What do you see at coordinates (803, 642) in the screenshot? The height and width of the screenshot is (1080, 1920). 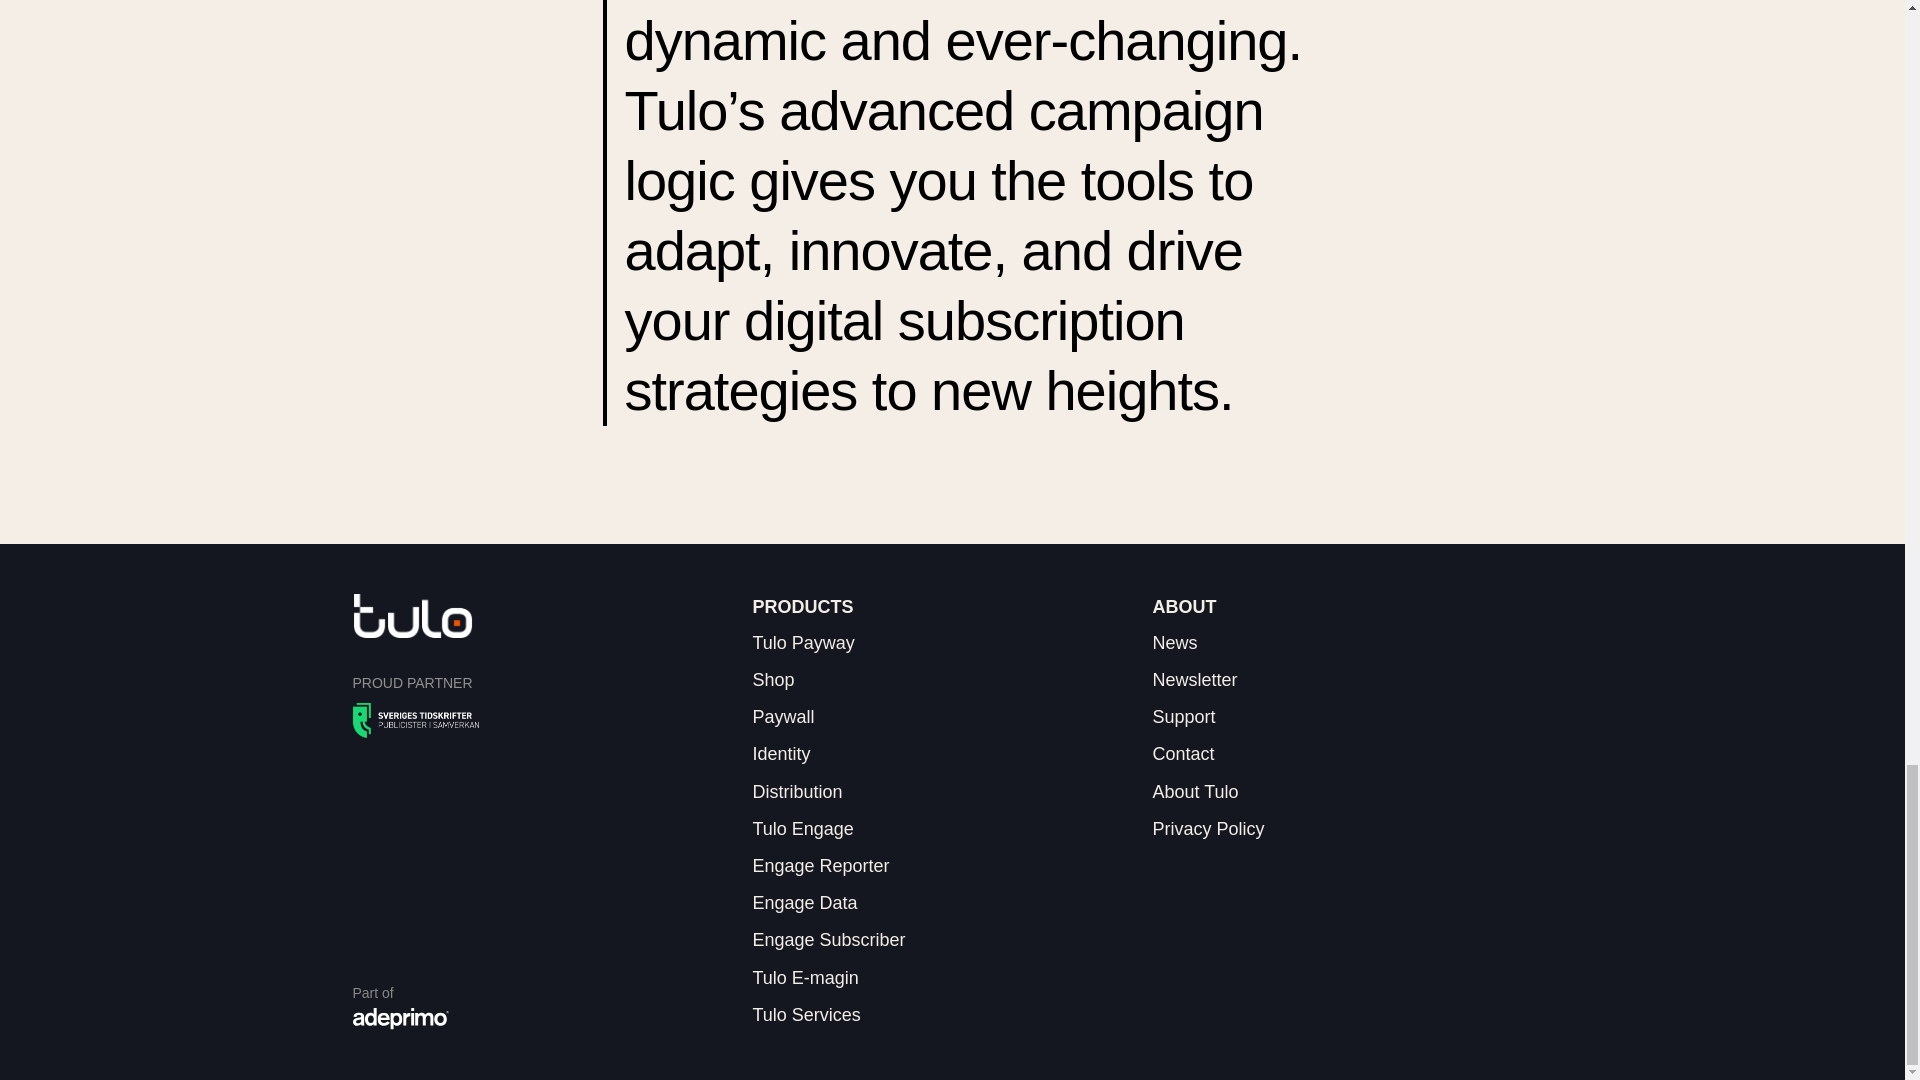 I see `Tulo Payway` at bounding box center [803, 642].